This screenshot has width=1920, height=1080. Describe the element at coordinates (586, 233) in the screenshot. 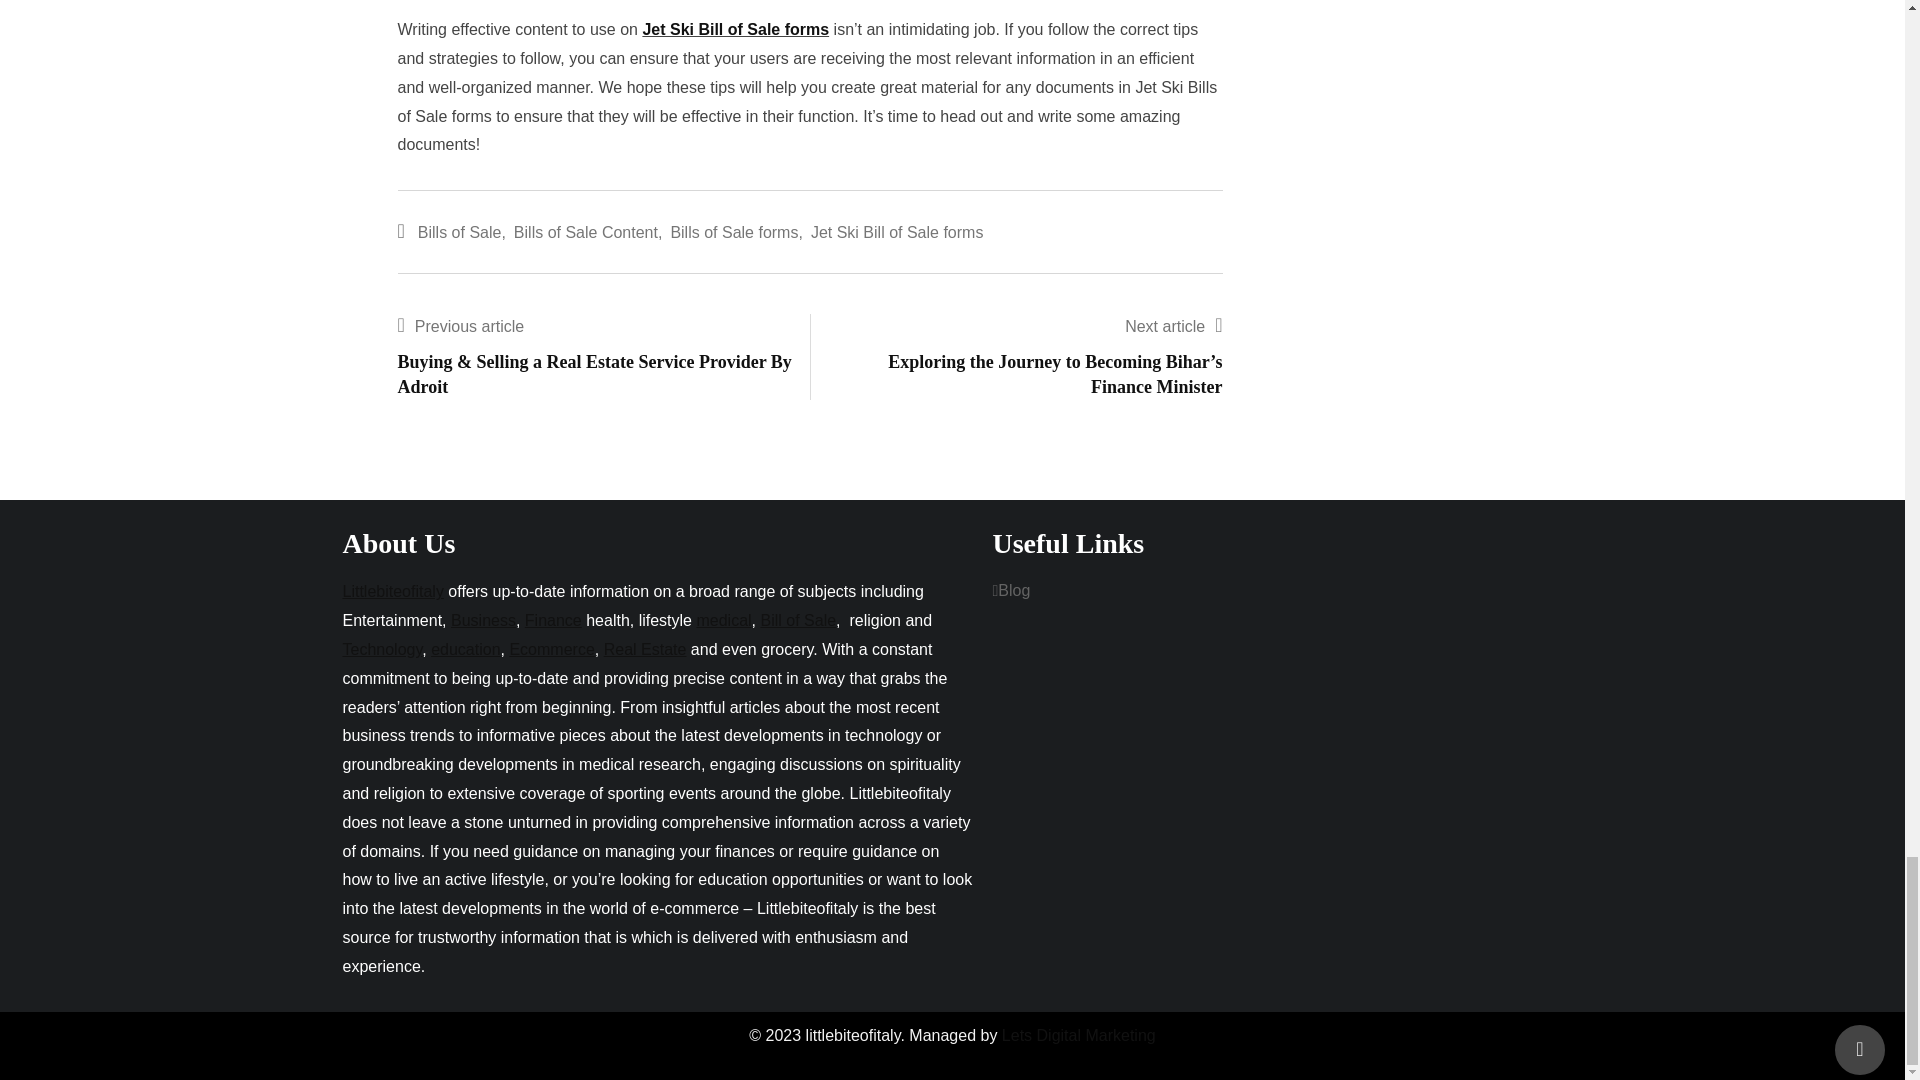

I see `Bills of Sale Content` at that location.